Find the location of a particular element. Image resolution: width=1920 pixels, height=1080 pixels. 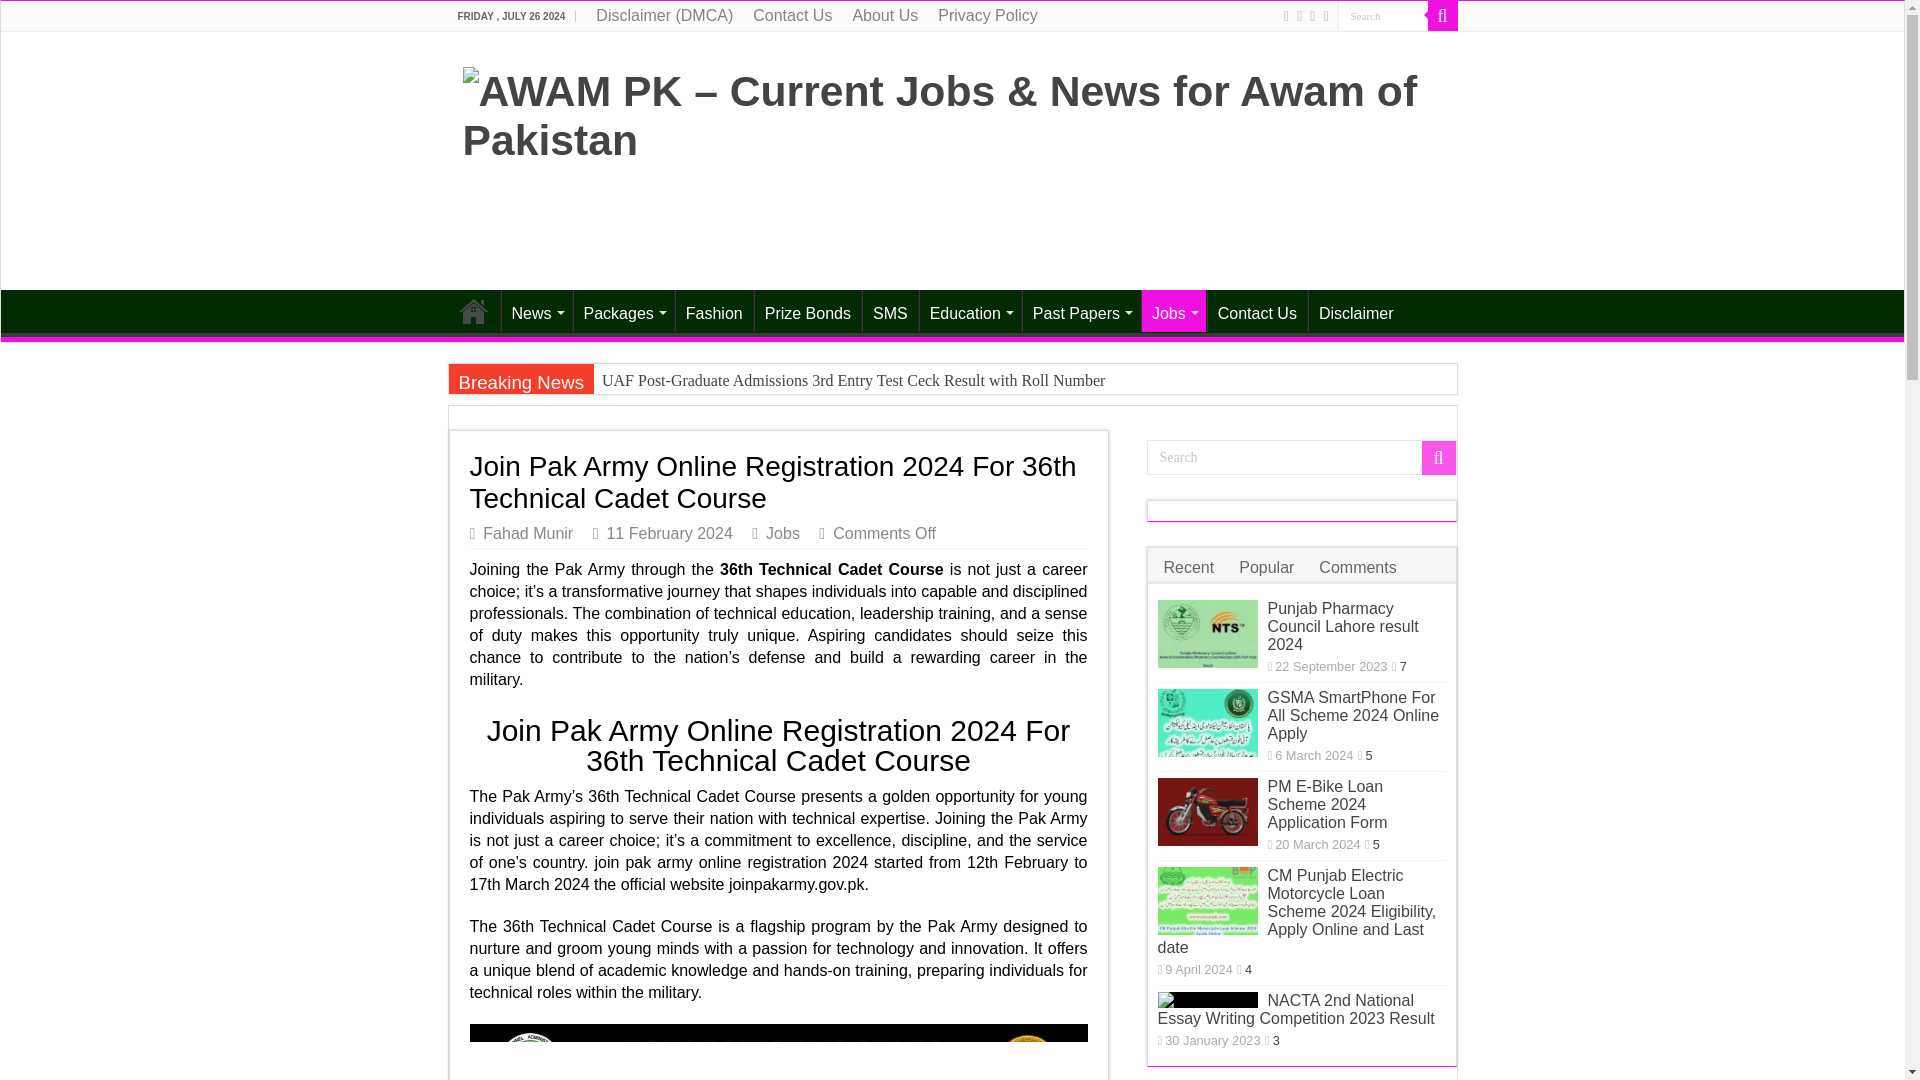

Prize Bonds is located at coordinates (807, 310).